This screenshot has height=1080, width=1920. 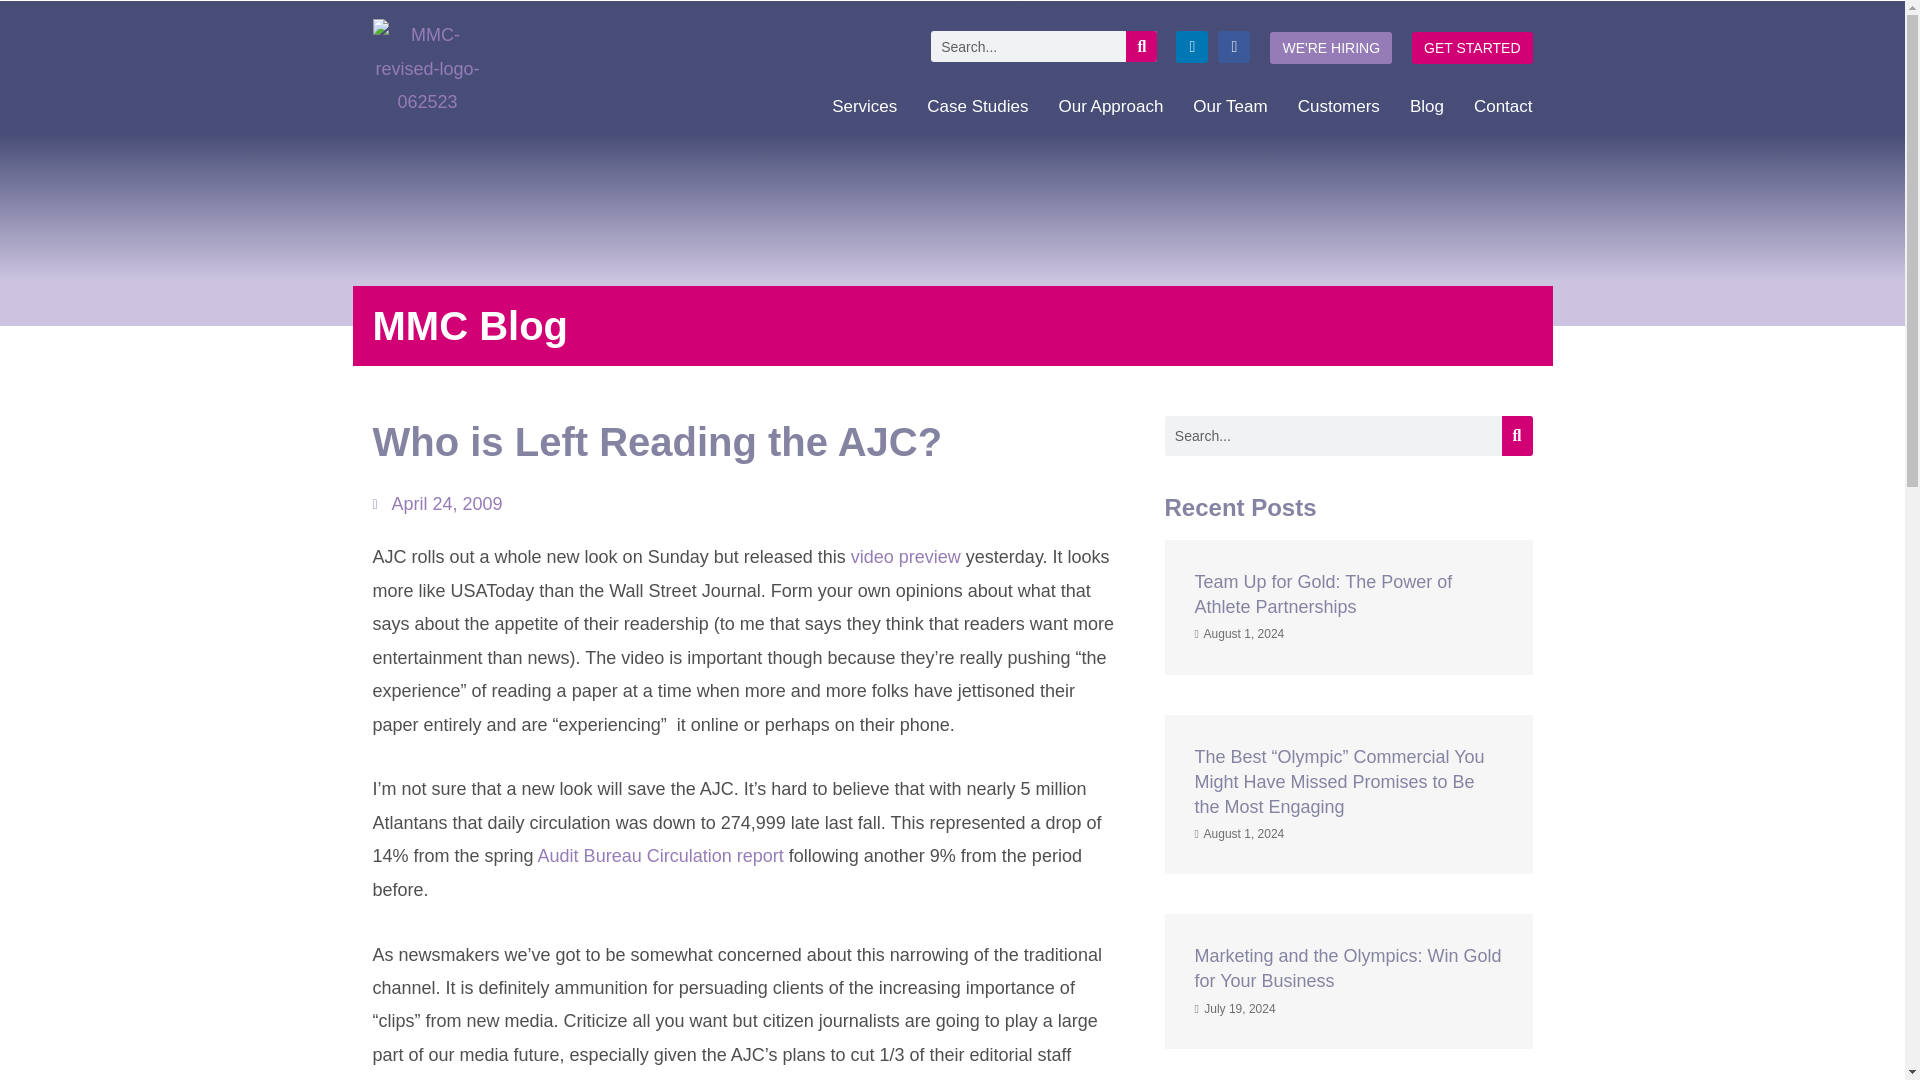 I want to click on WE'RE HIRING, so click(x=1330, y=48).